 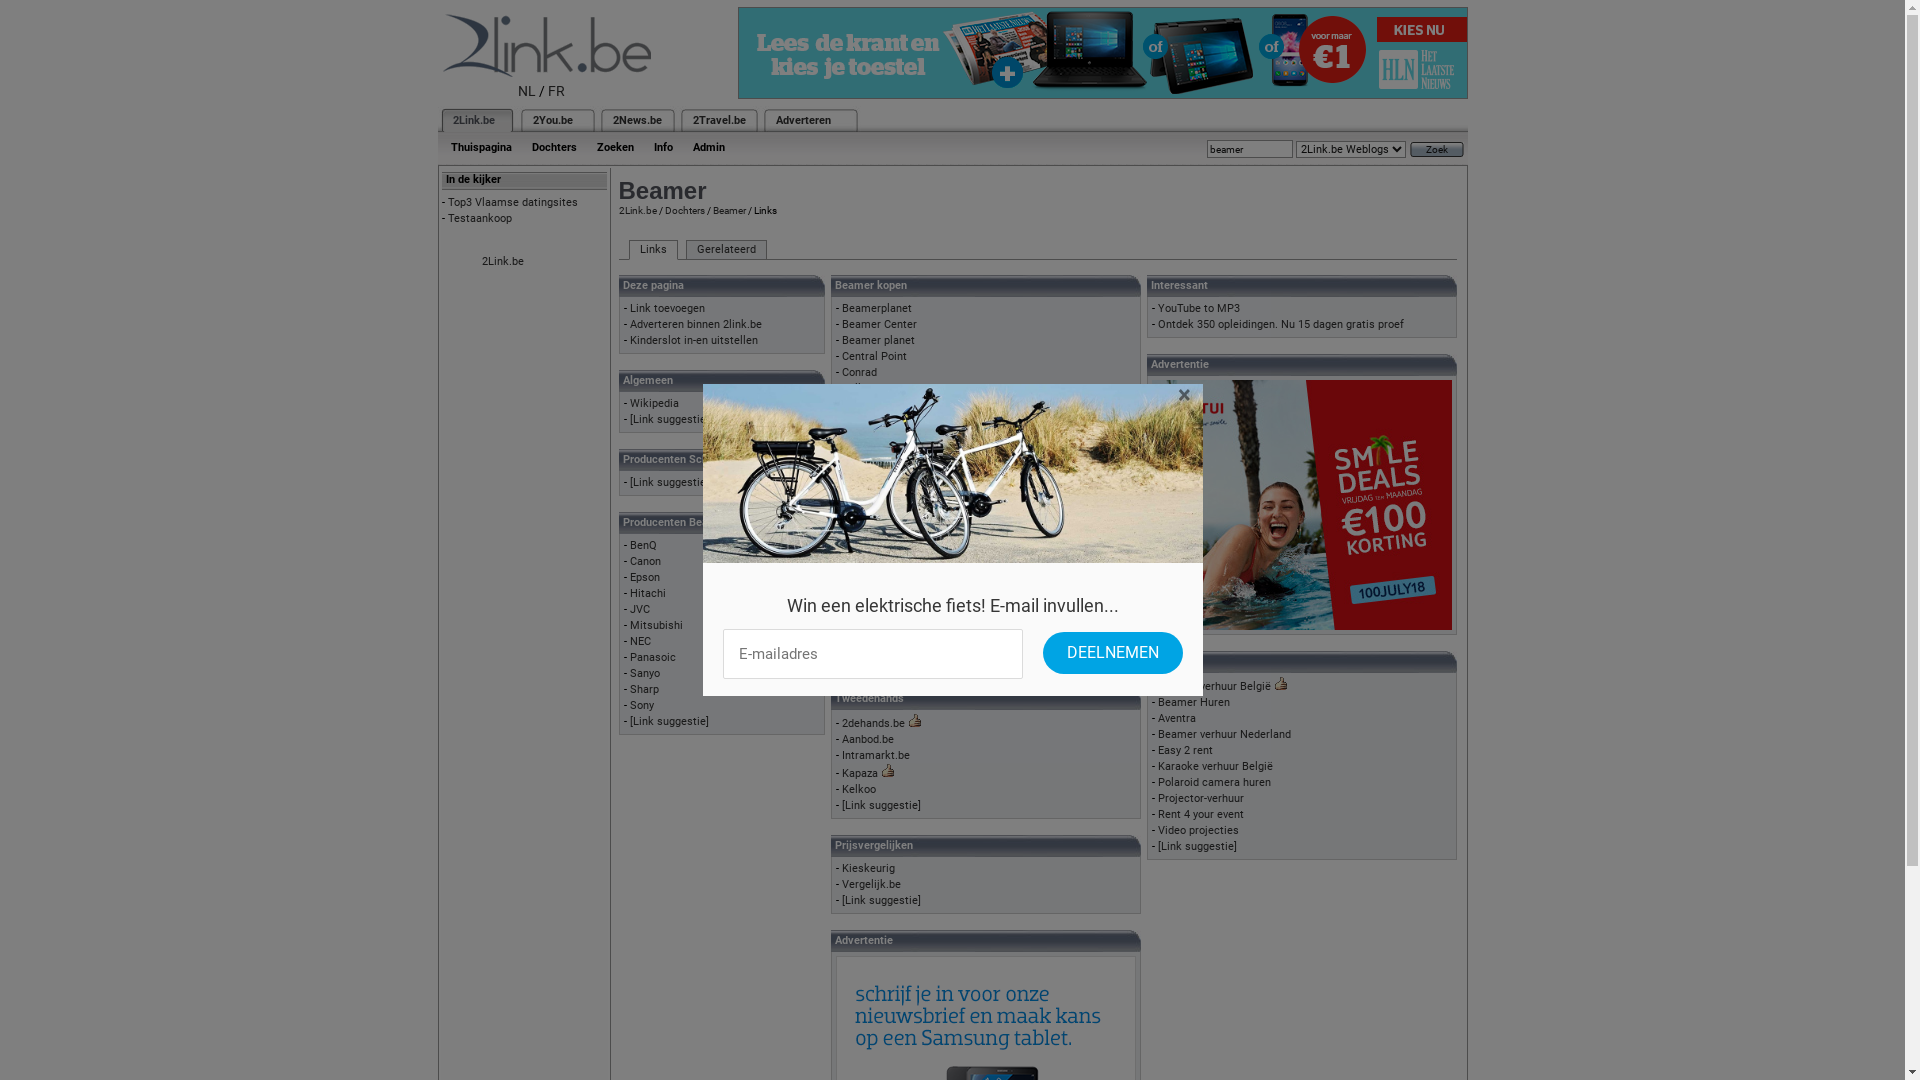 I want to click on Dell, so click(x=852, y=388).